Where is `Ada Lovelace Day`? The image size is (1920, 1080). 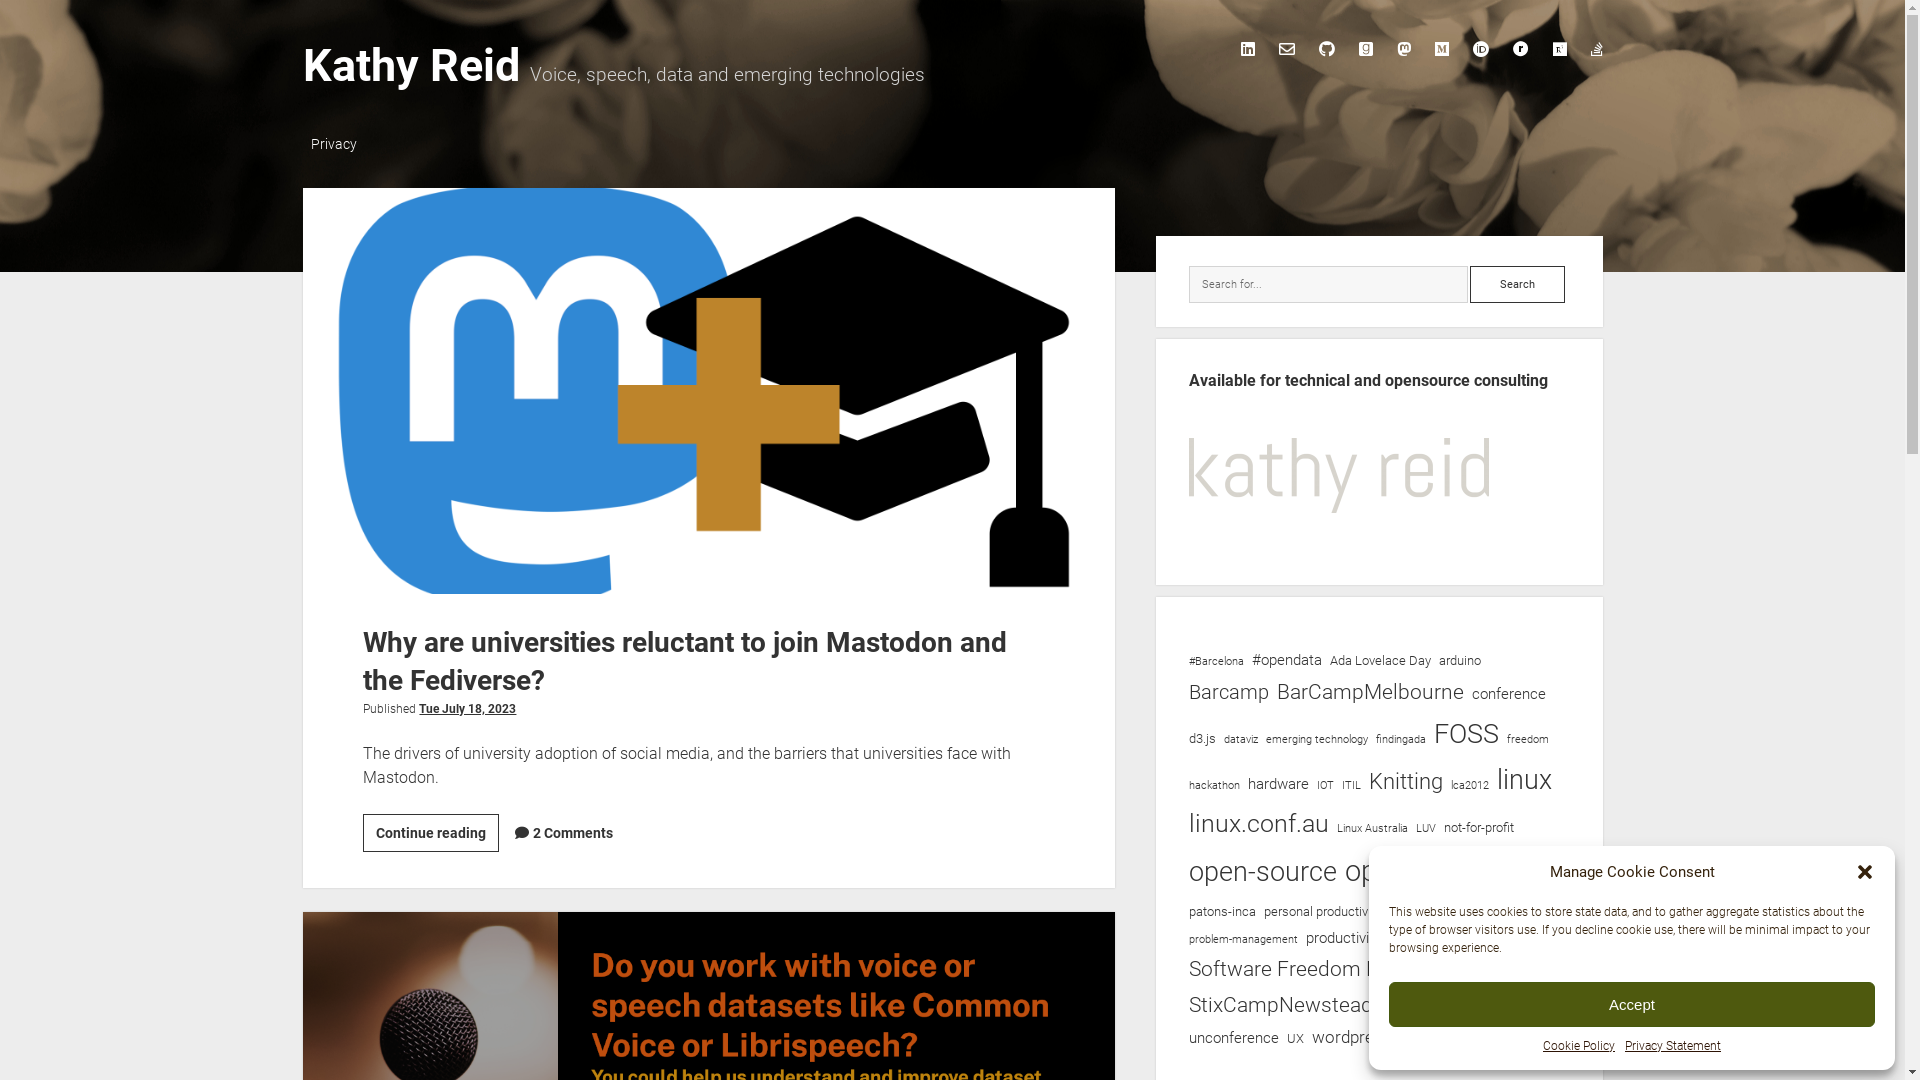 Ada Lovelace Day is located at coordinates (1380, 661).